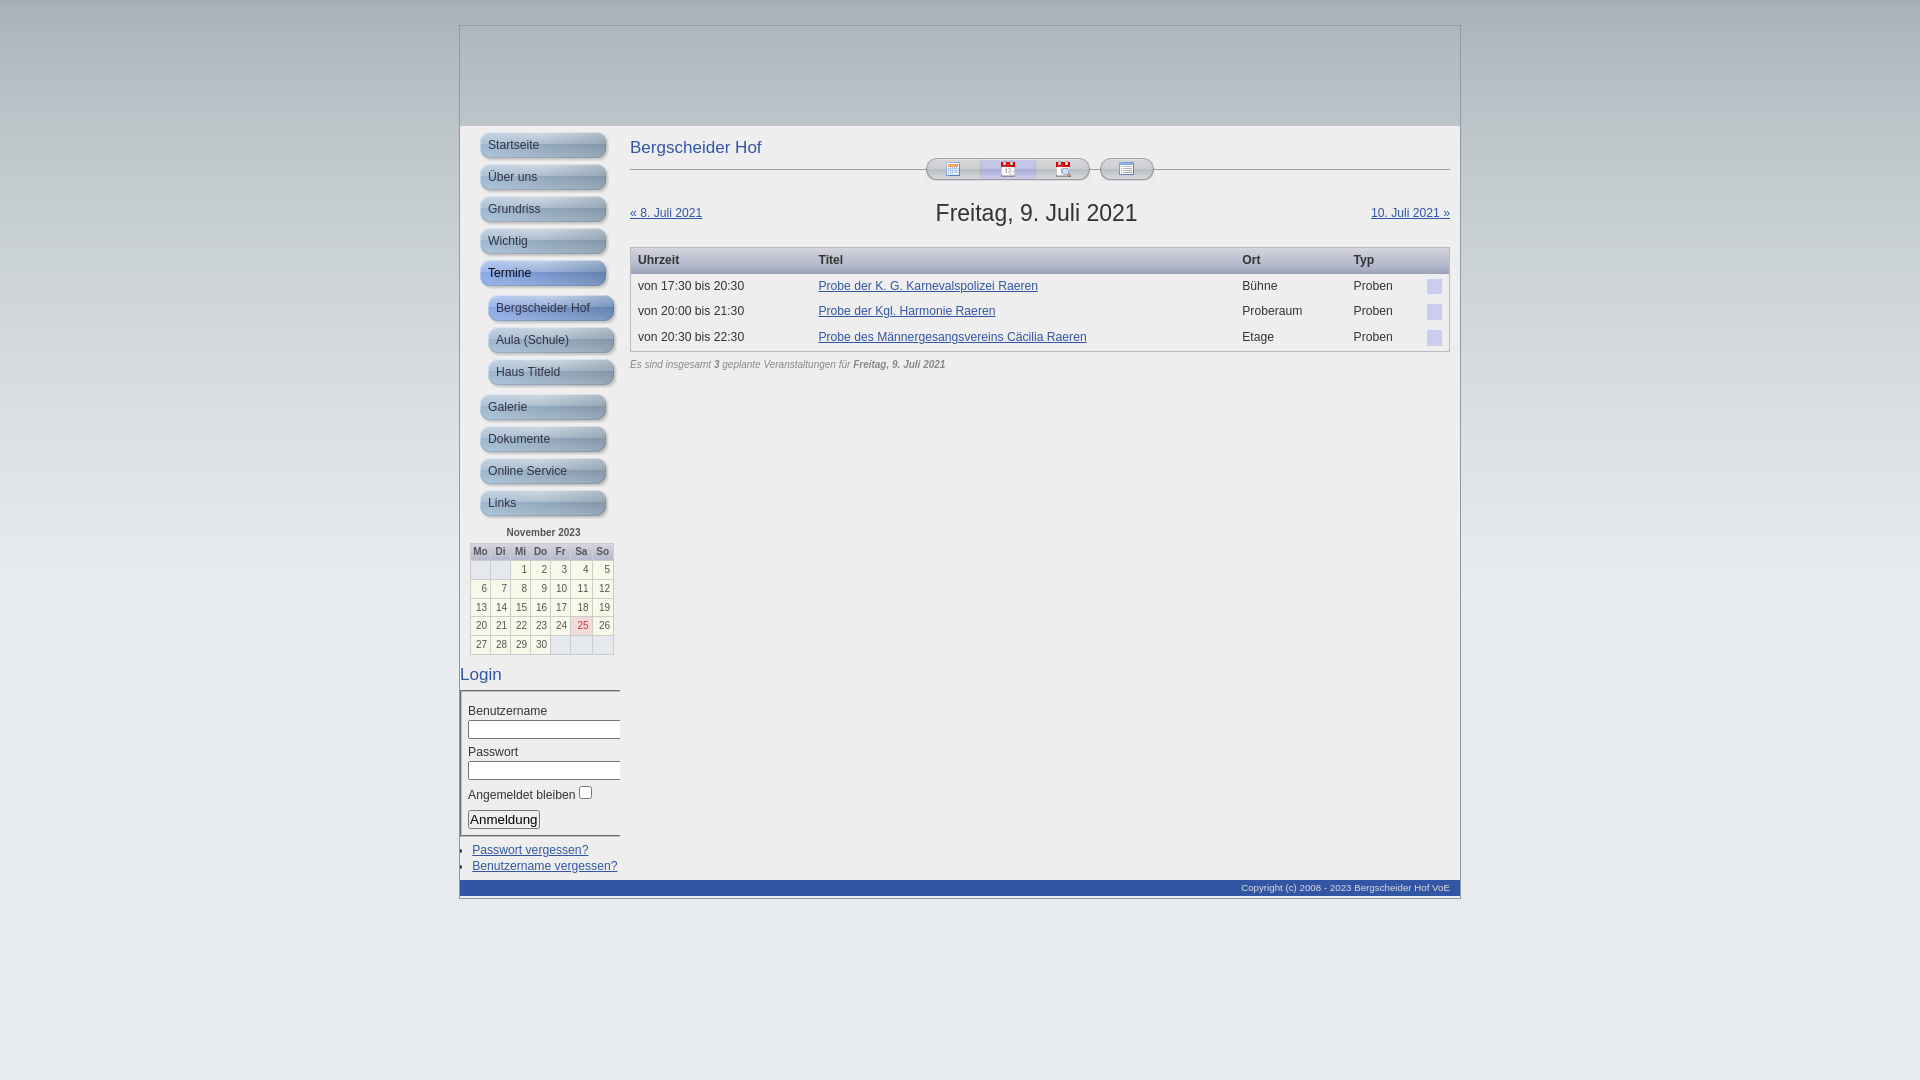  Describe the element at coordinates (520, 626) in the screenshot. I see `22` at that location.